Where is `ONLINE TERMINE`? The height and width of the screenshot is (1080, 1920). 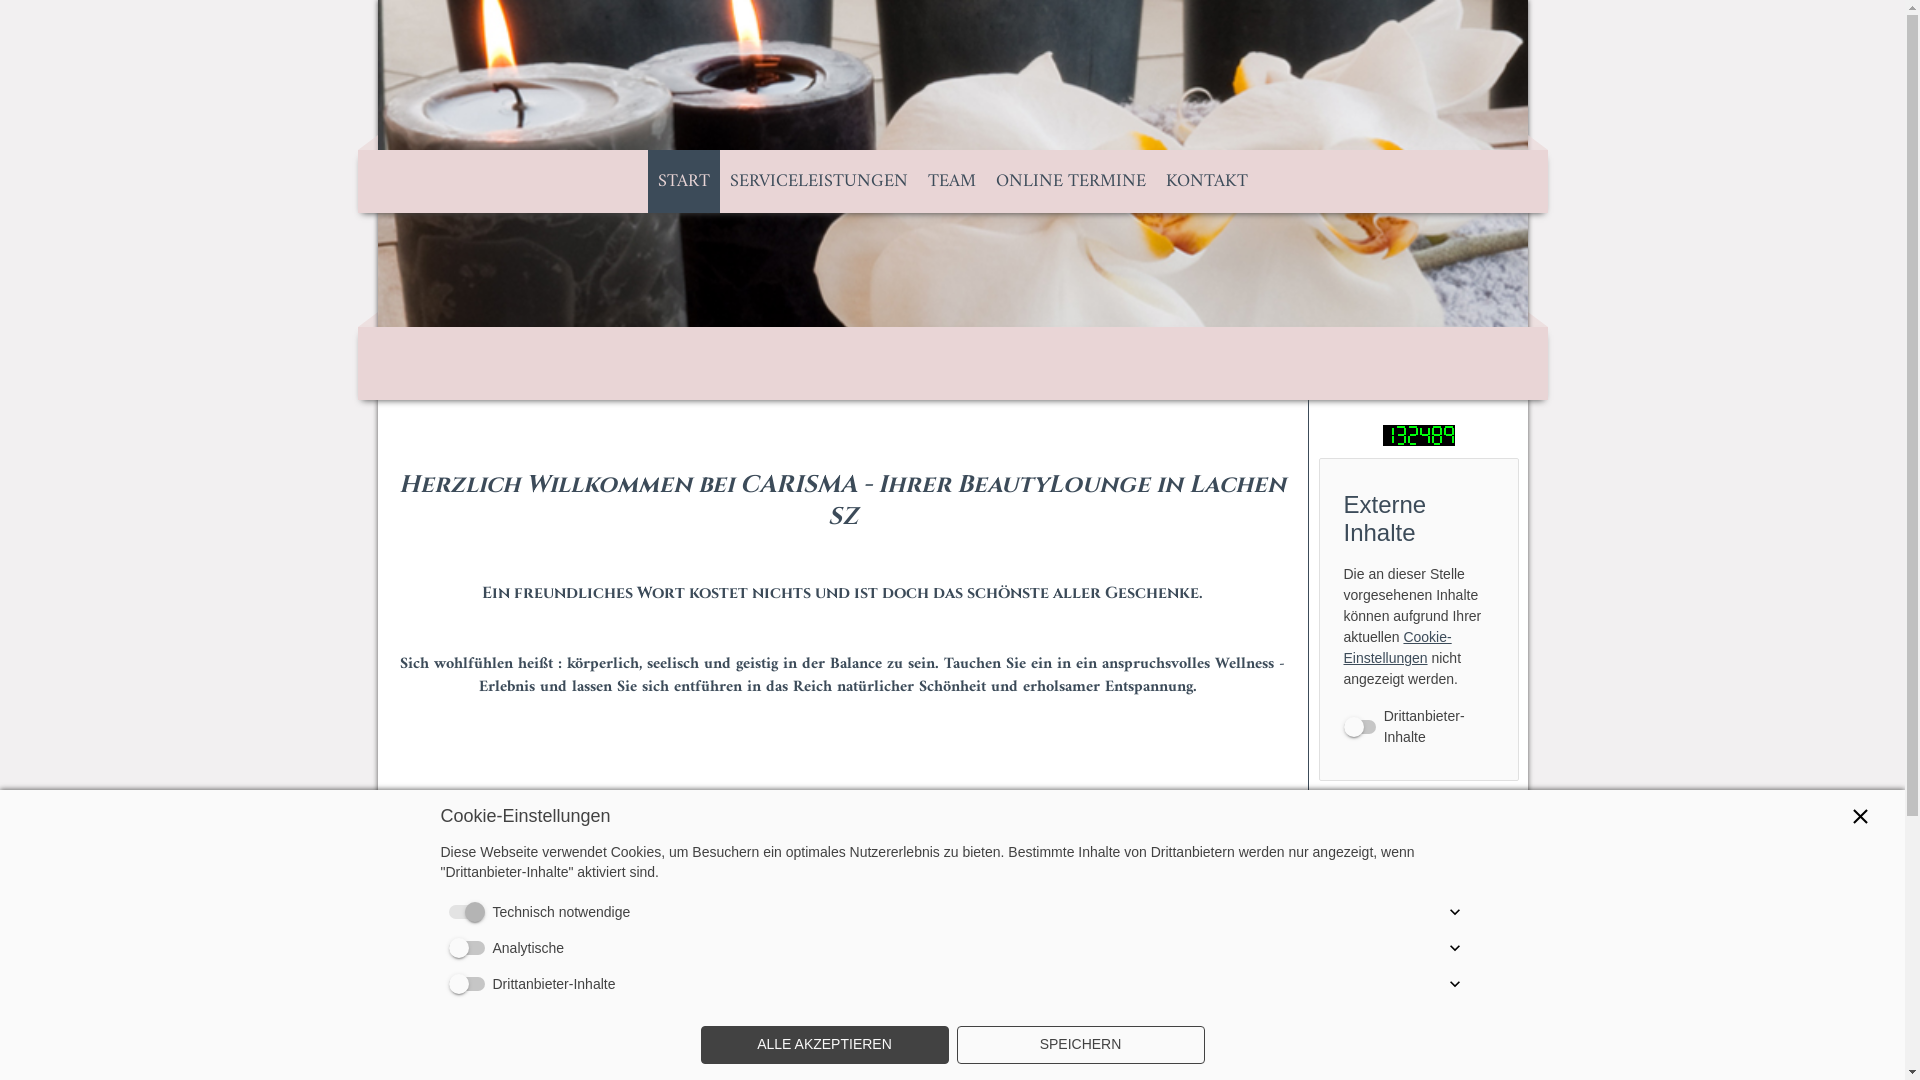 ONLINE TERMINE is located at coordinates (1071, 182).